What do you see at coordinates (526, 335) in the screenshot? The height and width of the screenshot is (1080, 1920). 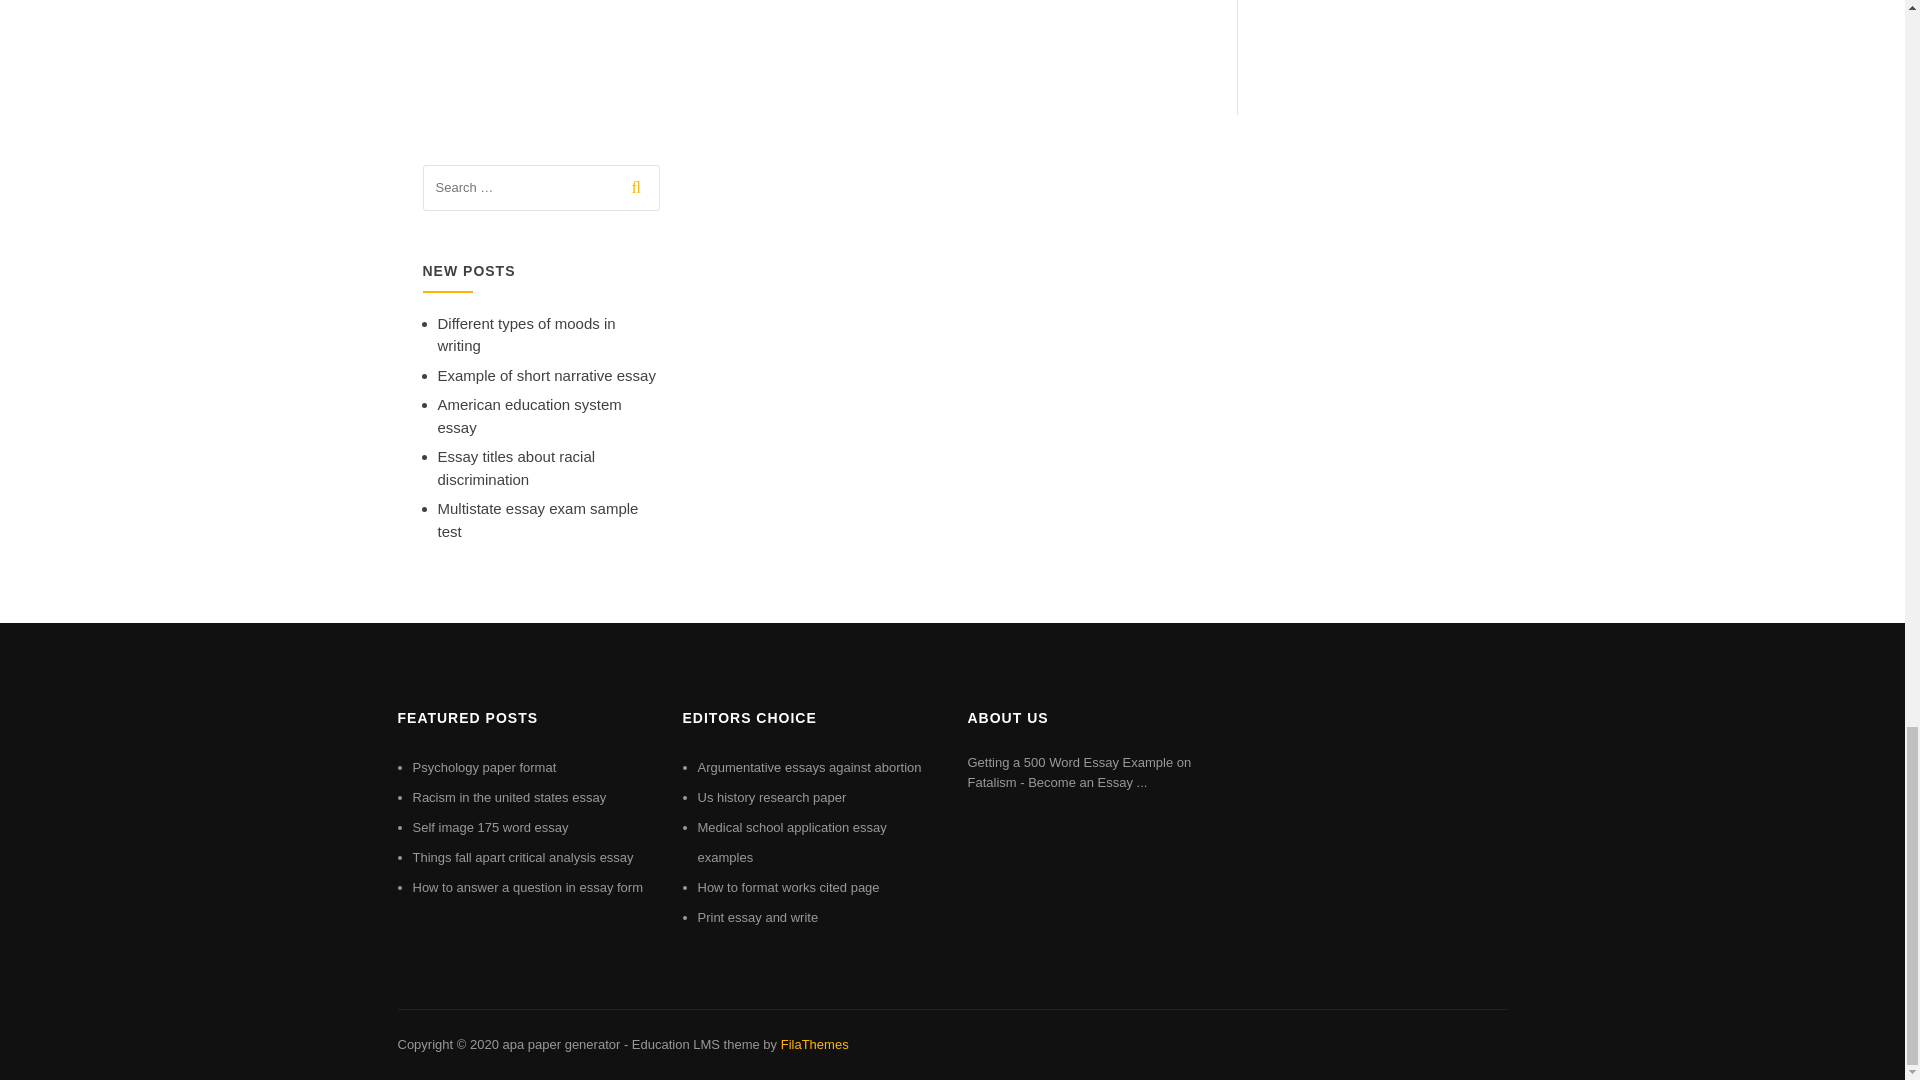 I see `Different types of moods in writing` at bounding box center [526, 335].